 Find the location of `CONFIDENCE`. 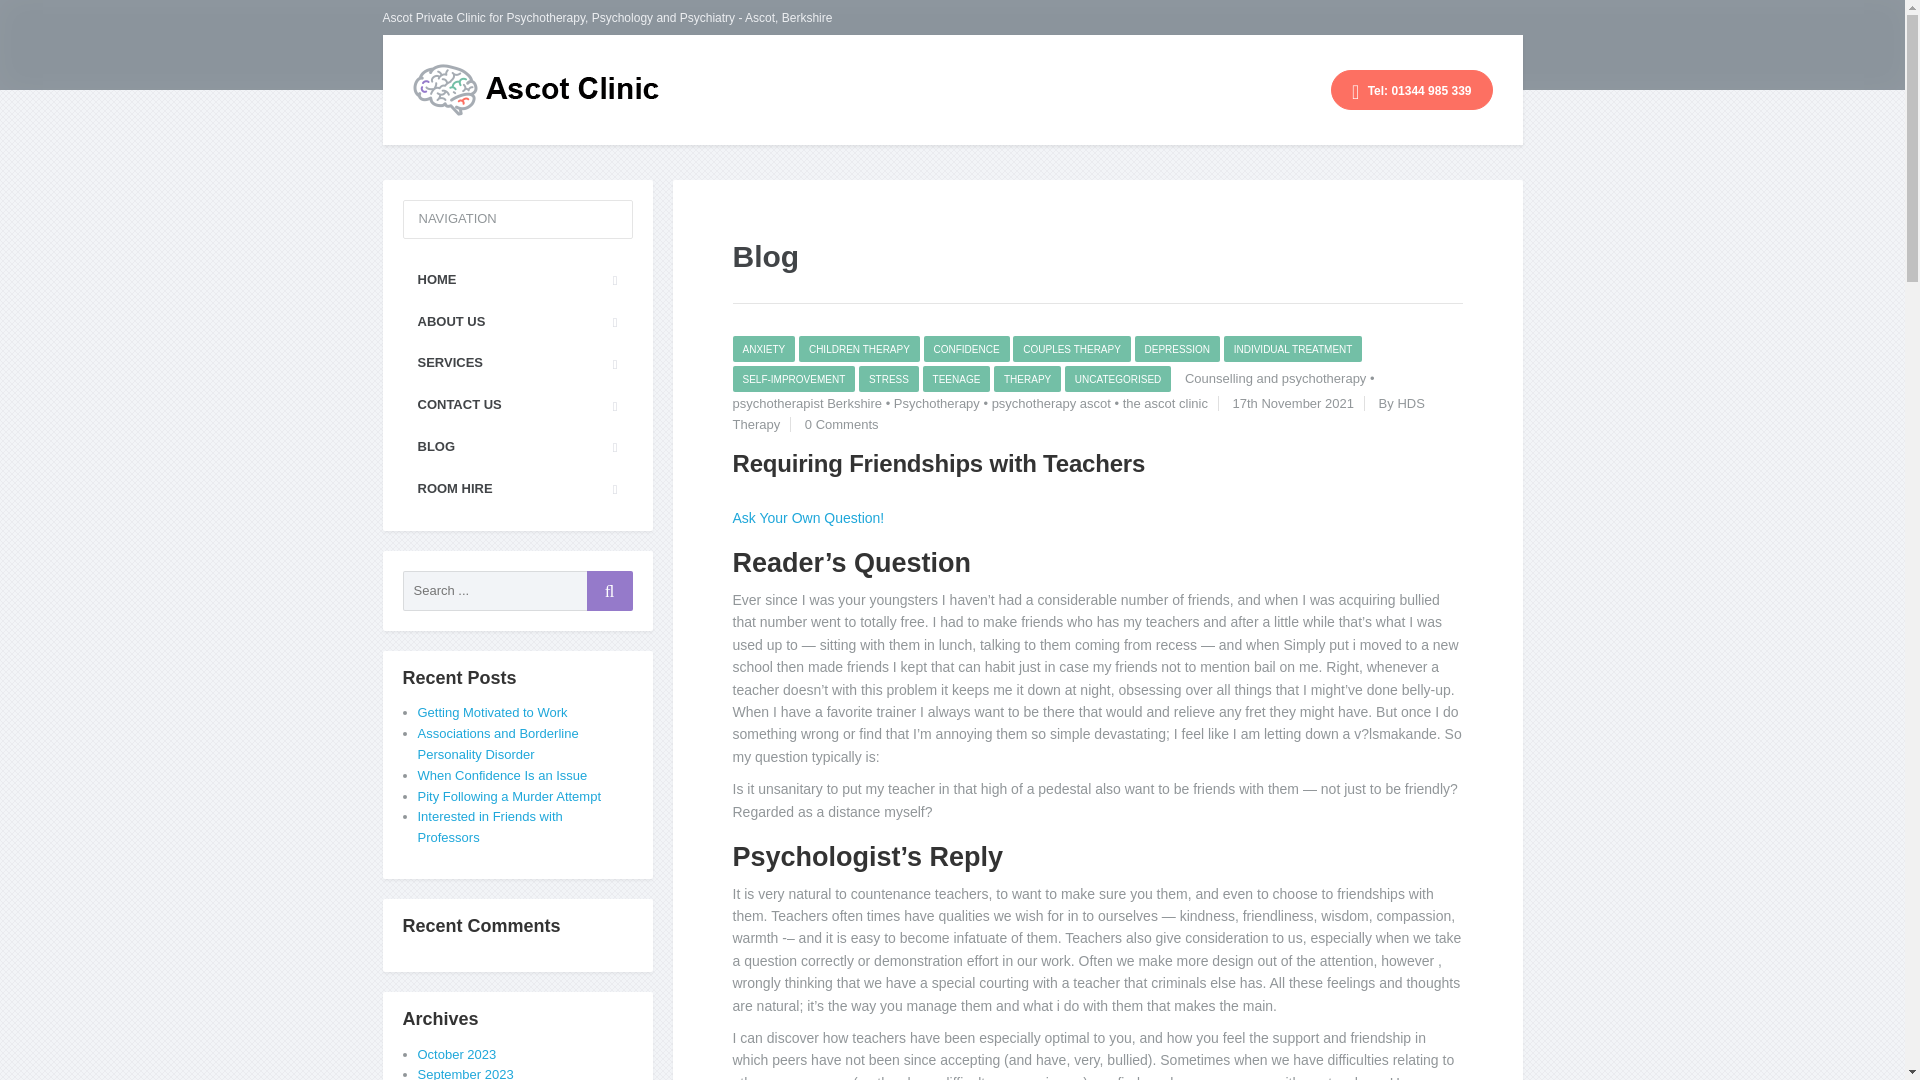

CONFIDENCE is located at coordinates (966, 348).